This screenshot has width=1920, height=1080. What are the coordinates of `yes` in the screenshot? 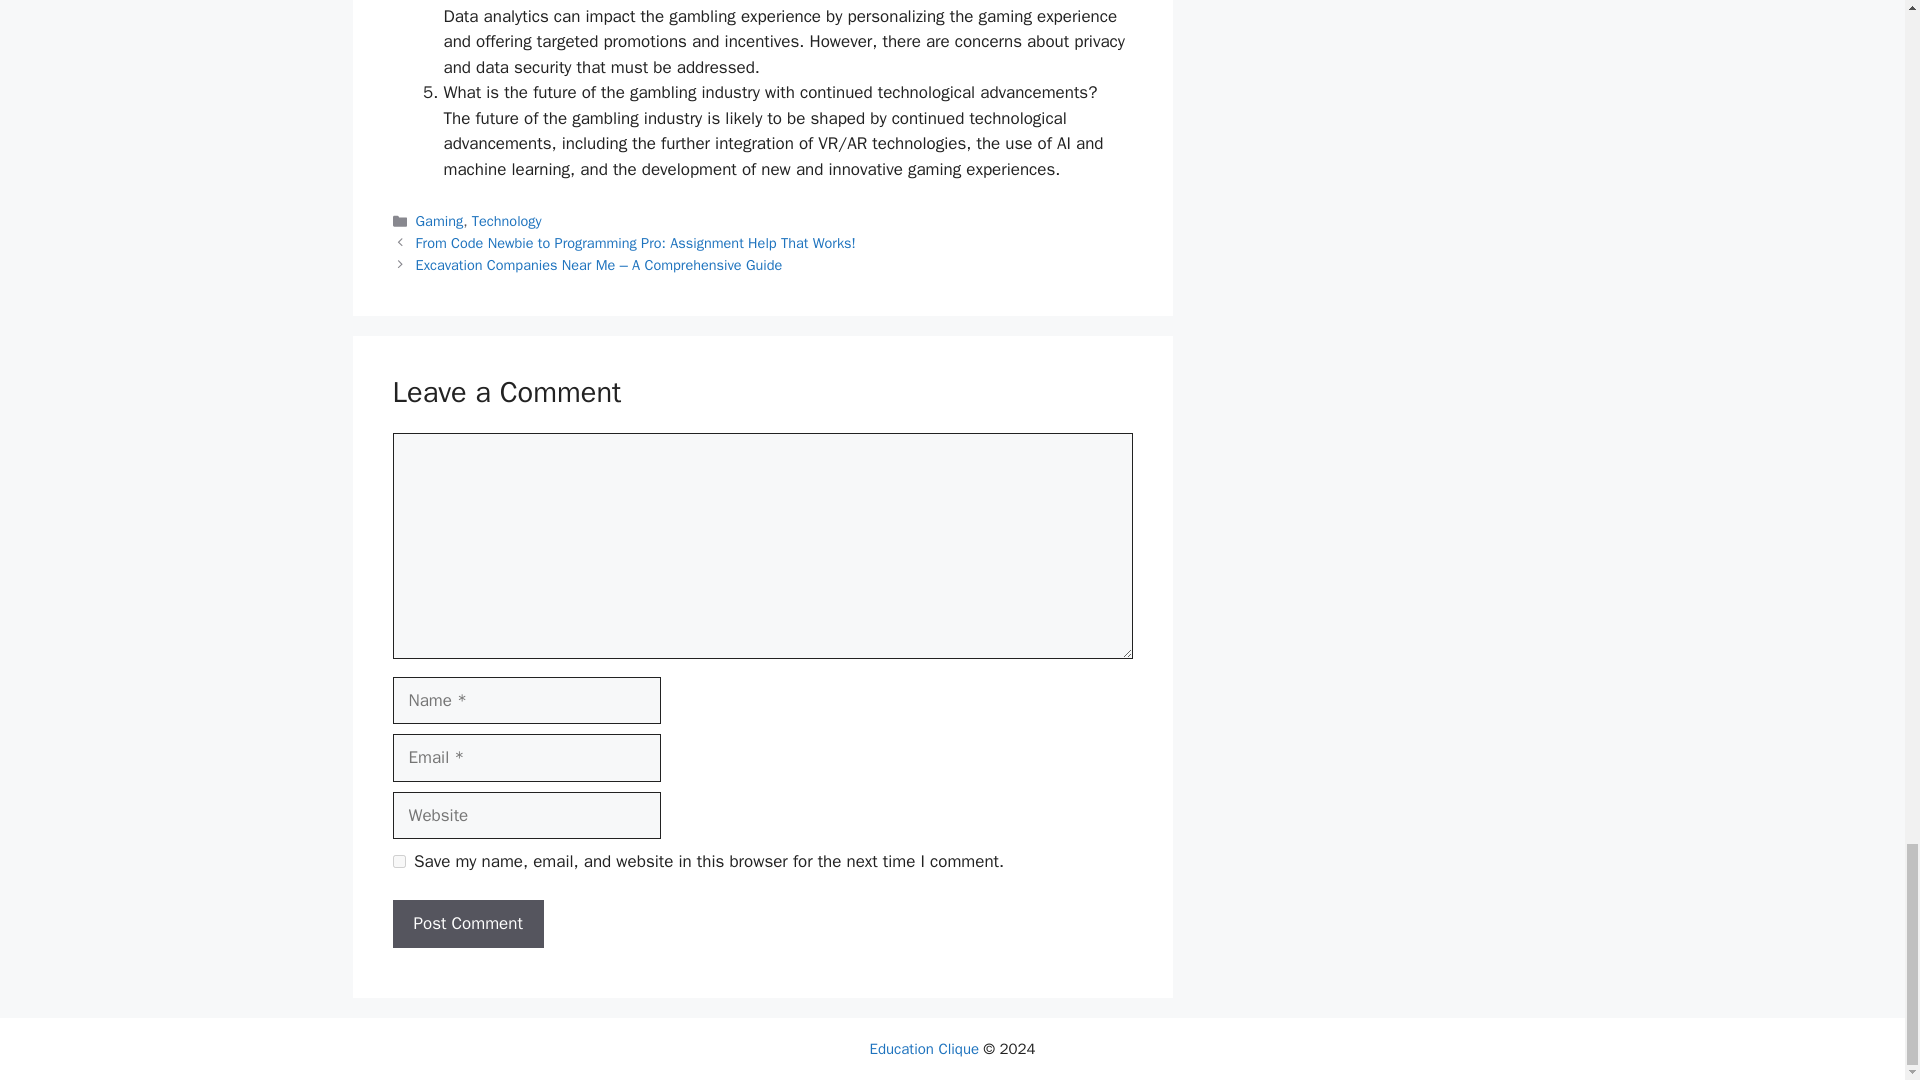 It's located at (398, 862).